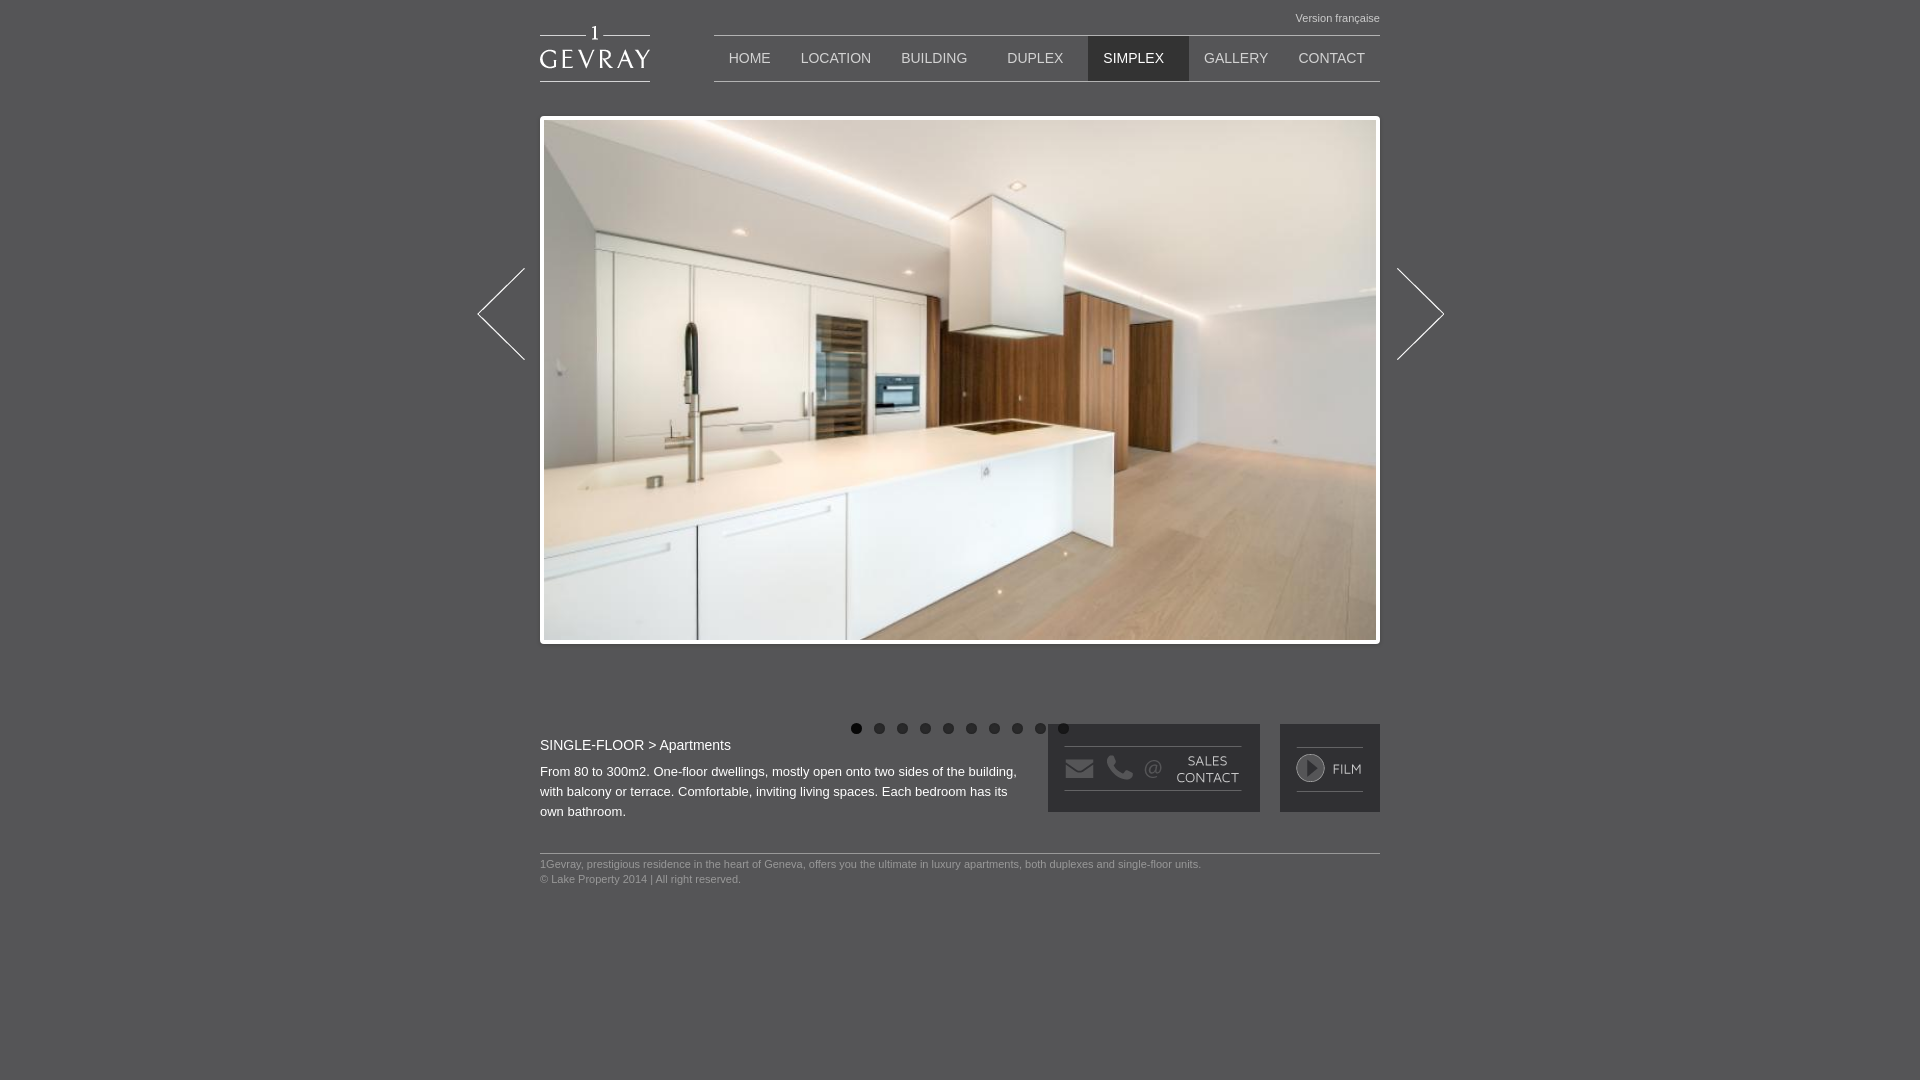 Image resolution: width=1920 pixels, height=1080 pixels. What do you see at coordinates (836, 58) in the screenshot?
I see `LOCATION` at bounding box center [836, 58].